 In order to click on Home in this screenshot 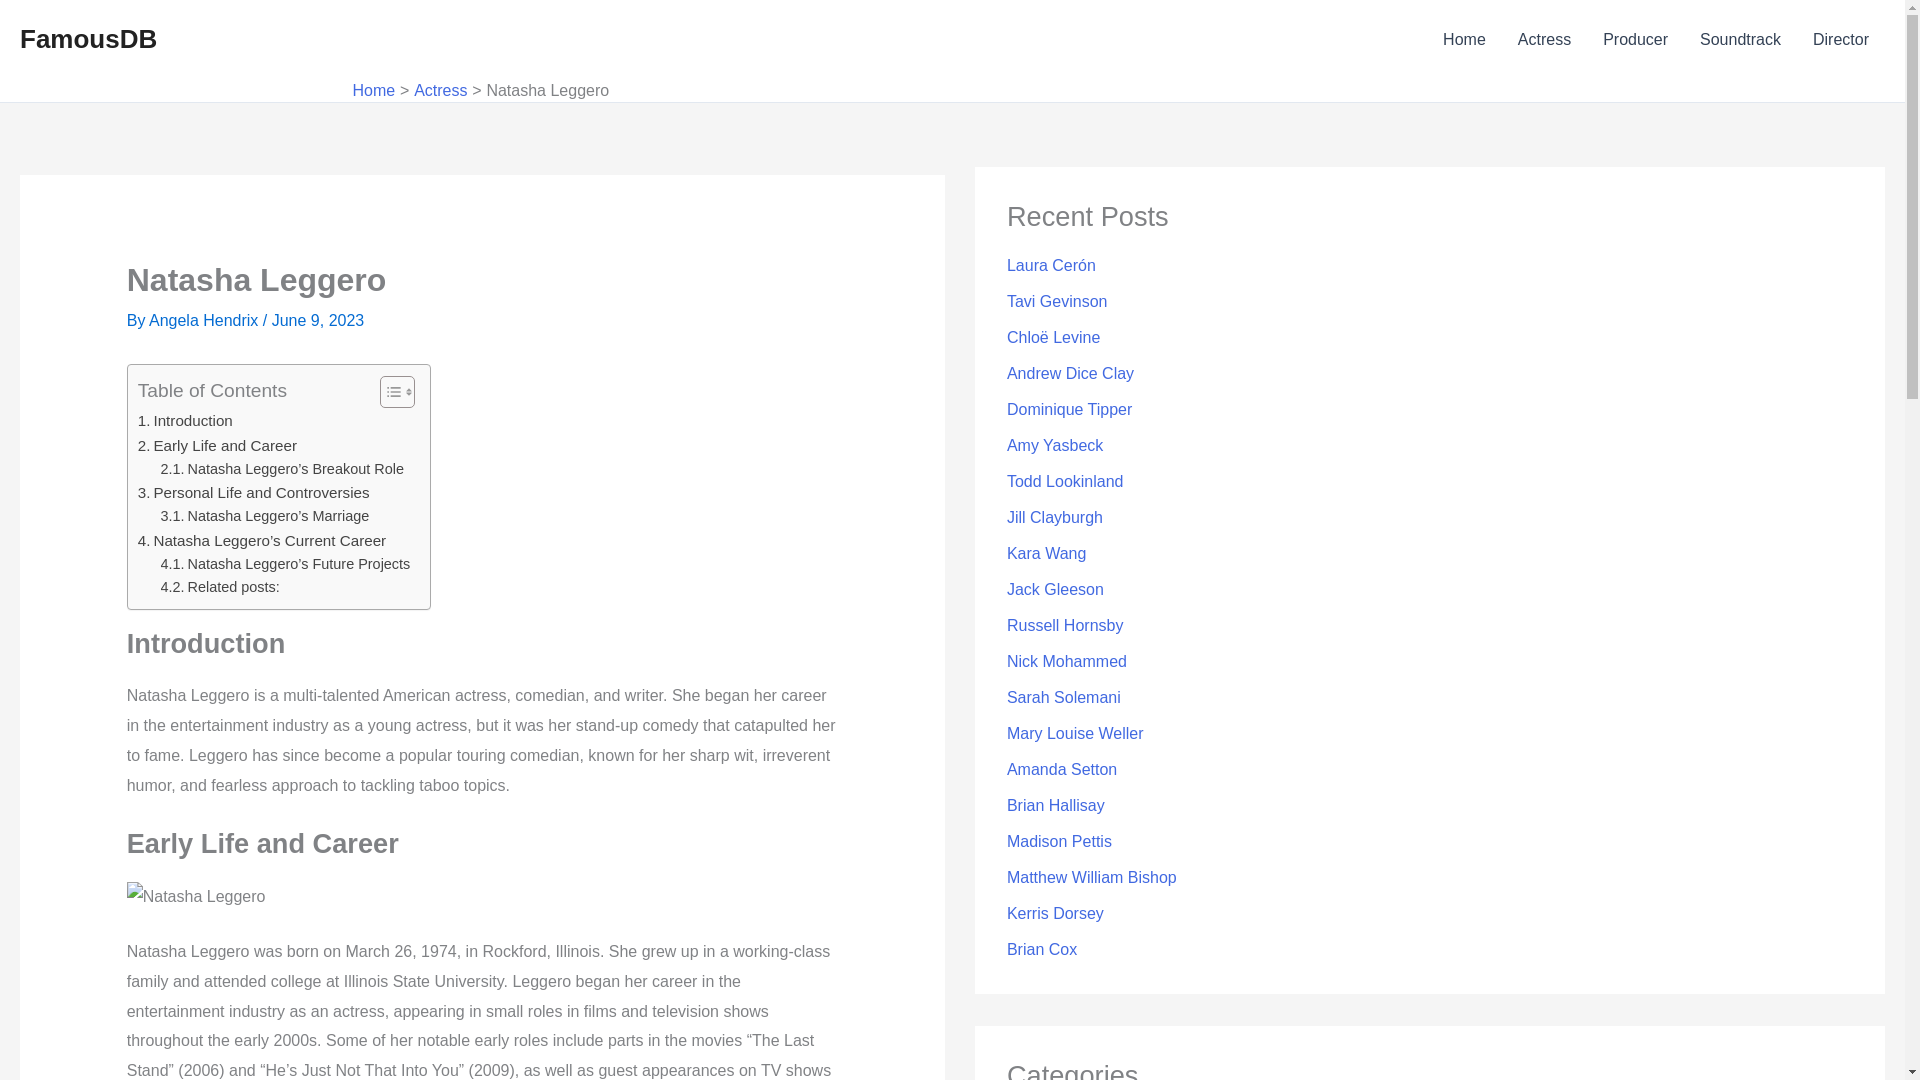, I will do `click(1464, 40)`.